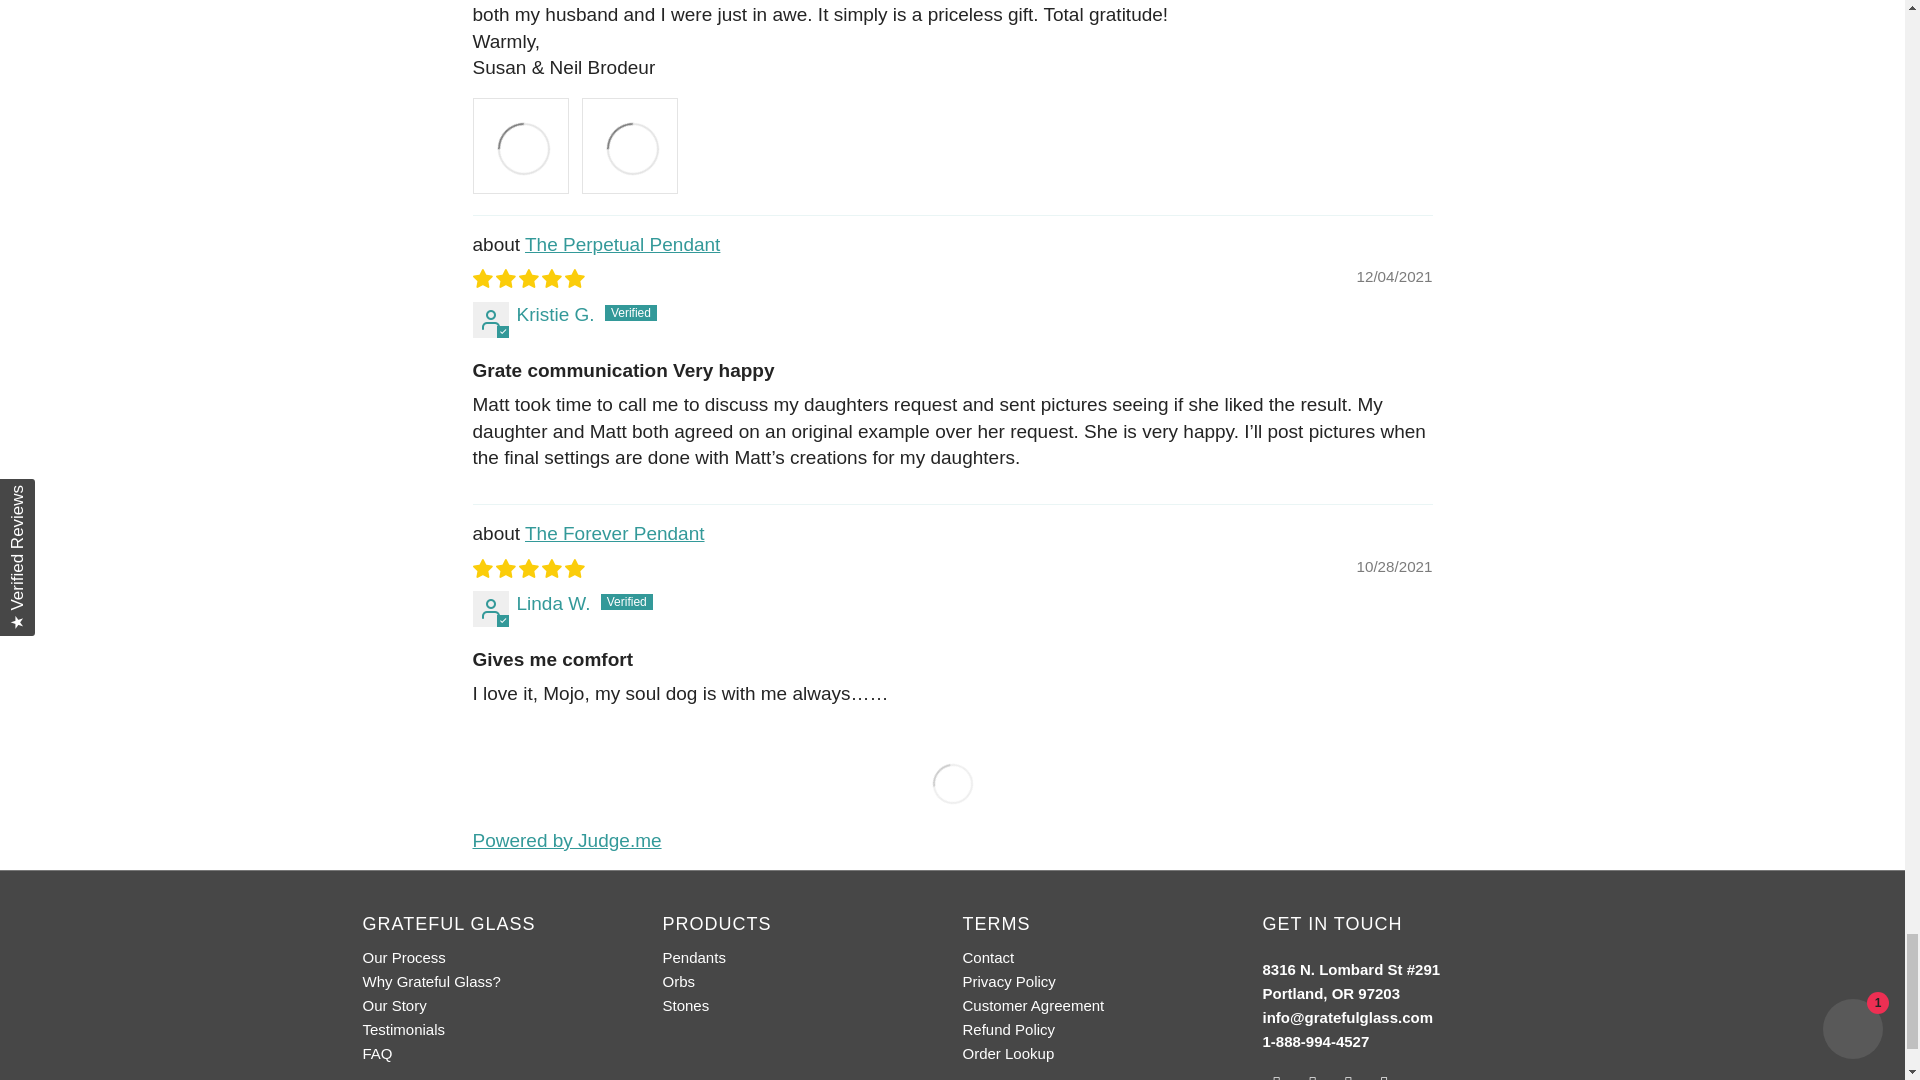  What do you see at coordinates (1384, 1076) in the screenshot?
I see `Email Grateful Glass` at bounding box center [1384, 1076].